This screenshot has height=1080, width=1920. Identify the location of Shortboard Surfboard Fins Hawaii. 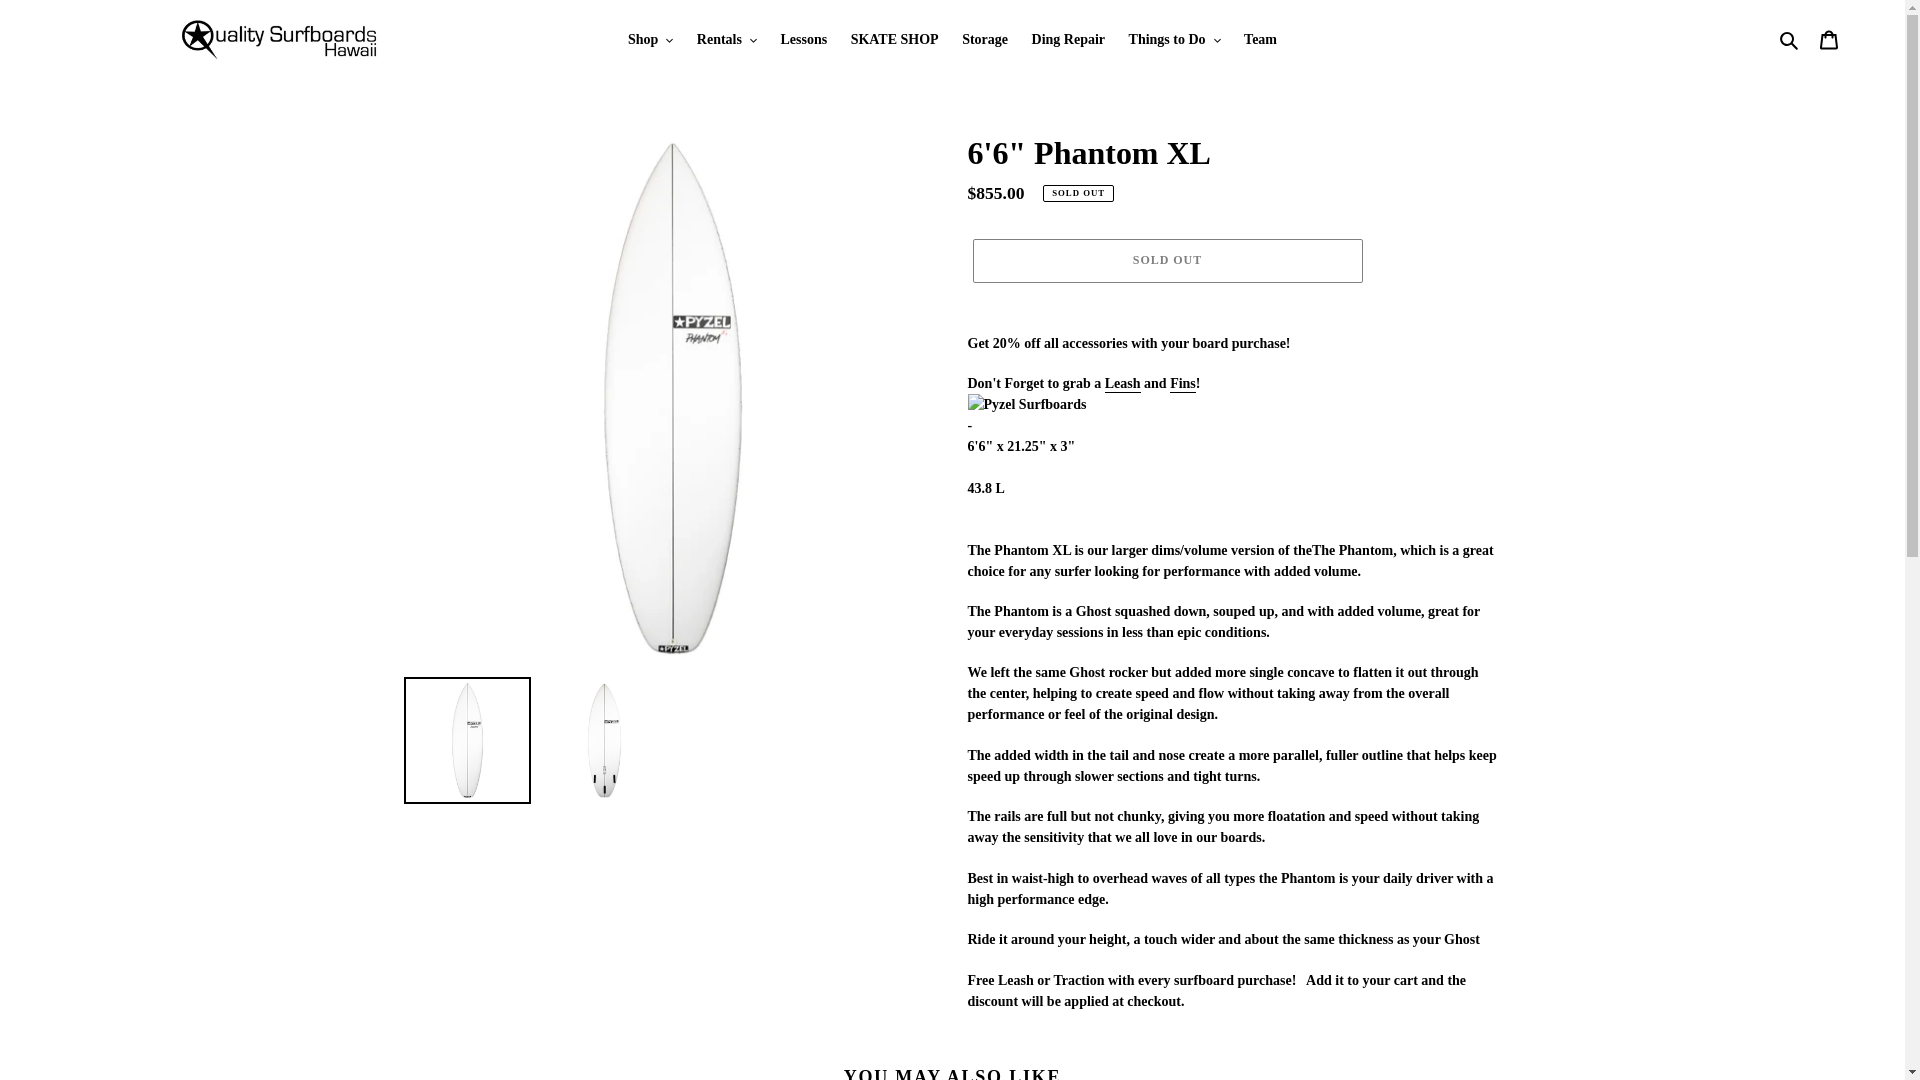
(1182, 384).